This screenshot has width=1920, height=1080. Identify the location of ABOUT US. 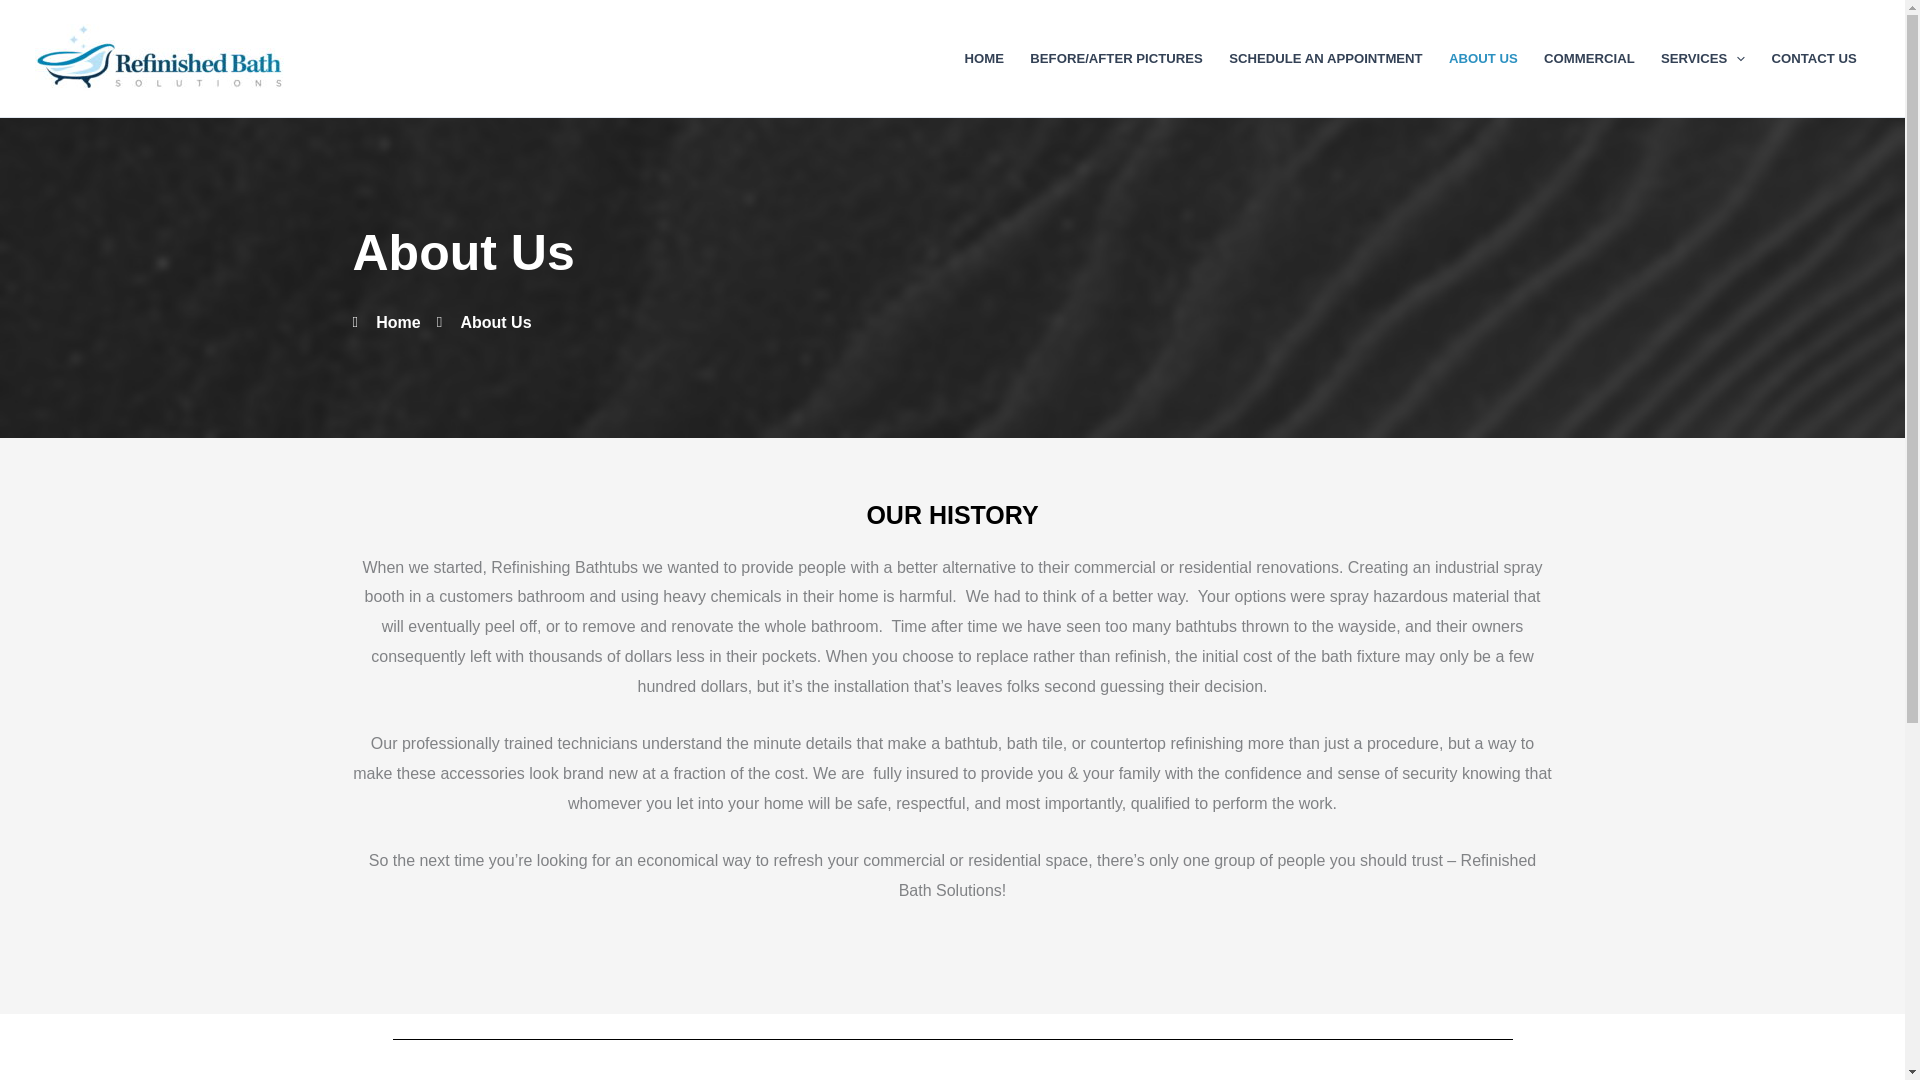
(1483, 58).